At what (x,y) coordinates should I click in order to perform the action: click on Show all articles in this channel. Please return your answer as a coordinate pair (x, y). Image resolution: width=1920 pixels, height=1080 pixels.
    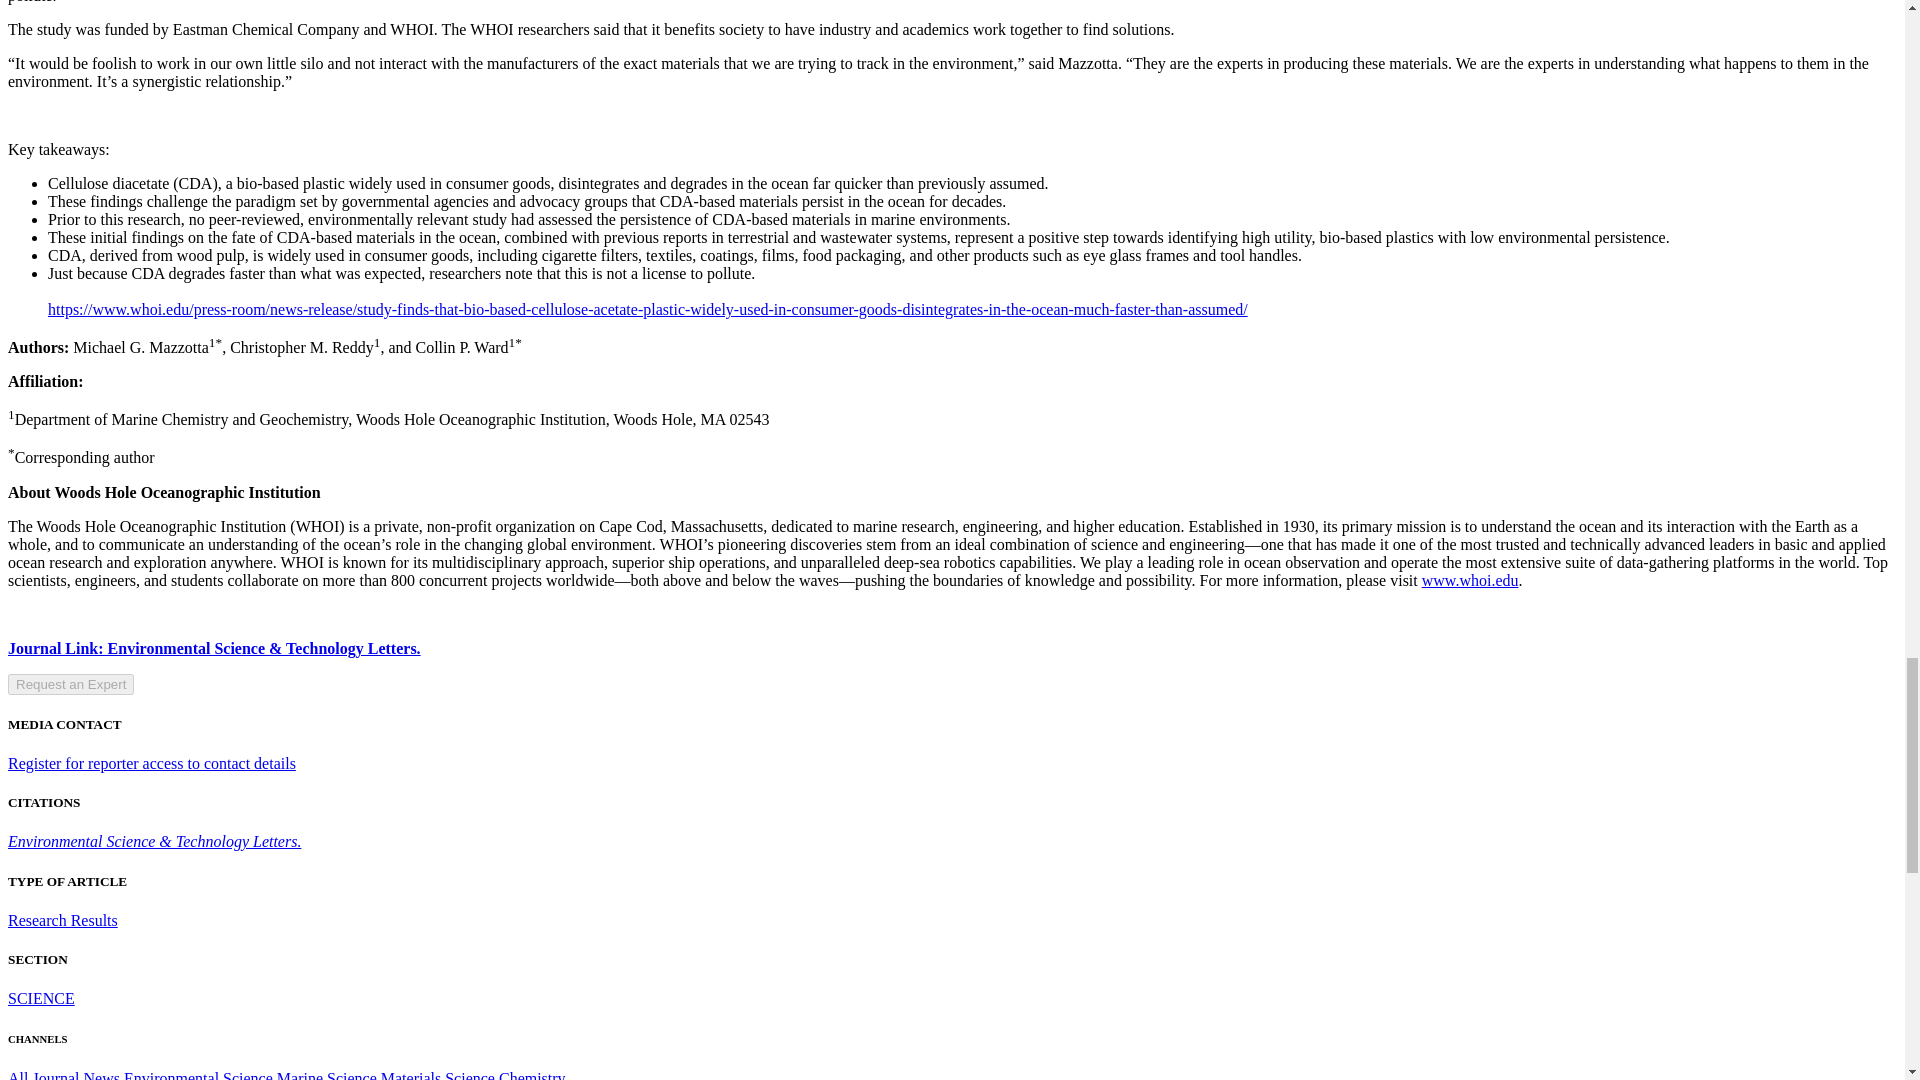
    Looking at the image, I should click on (198, 1075).